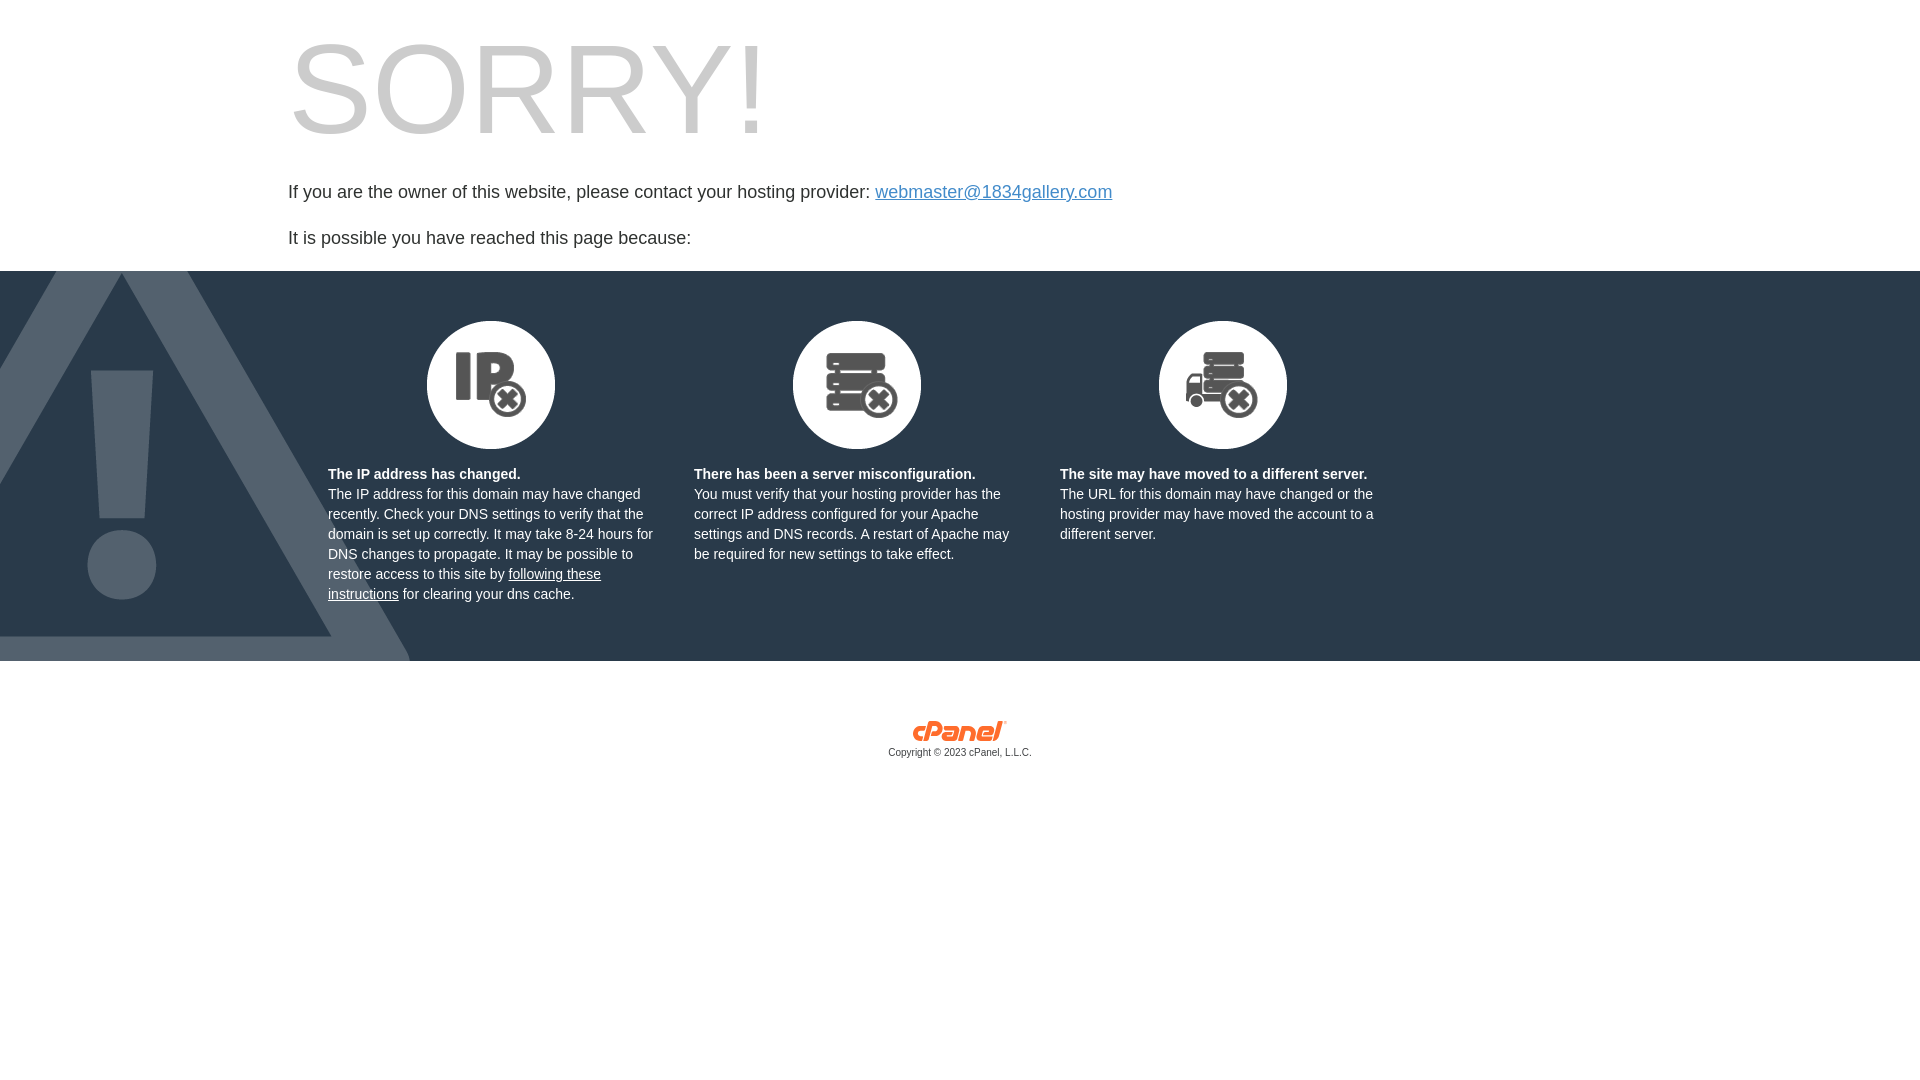 Image resolution: width=1920 pixels, height=1080 pixels. I want to click on following these instructions, so click(464, 584).